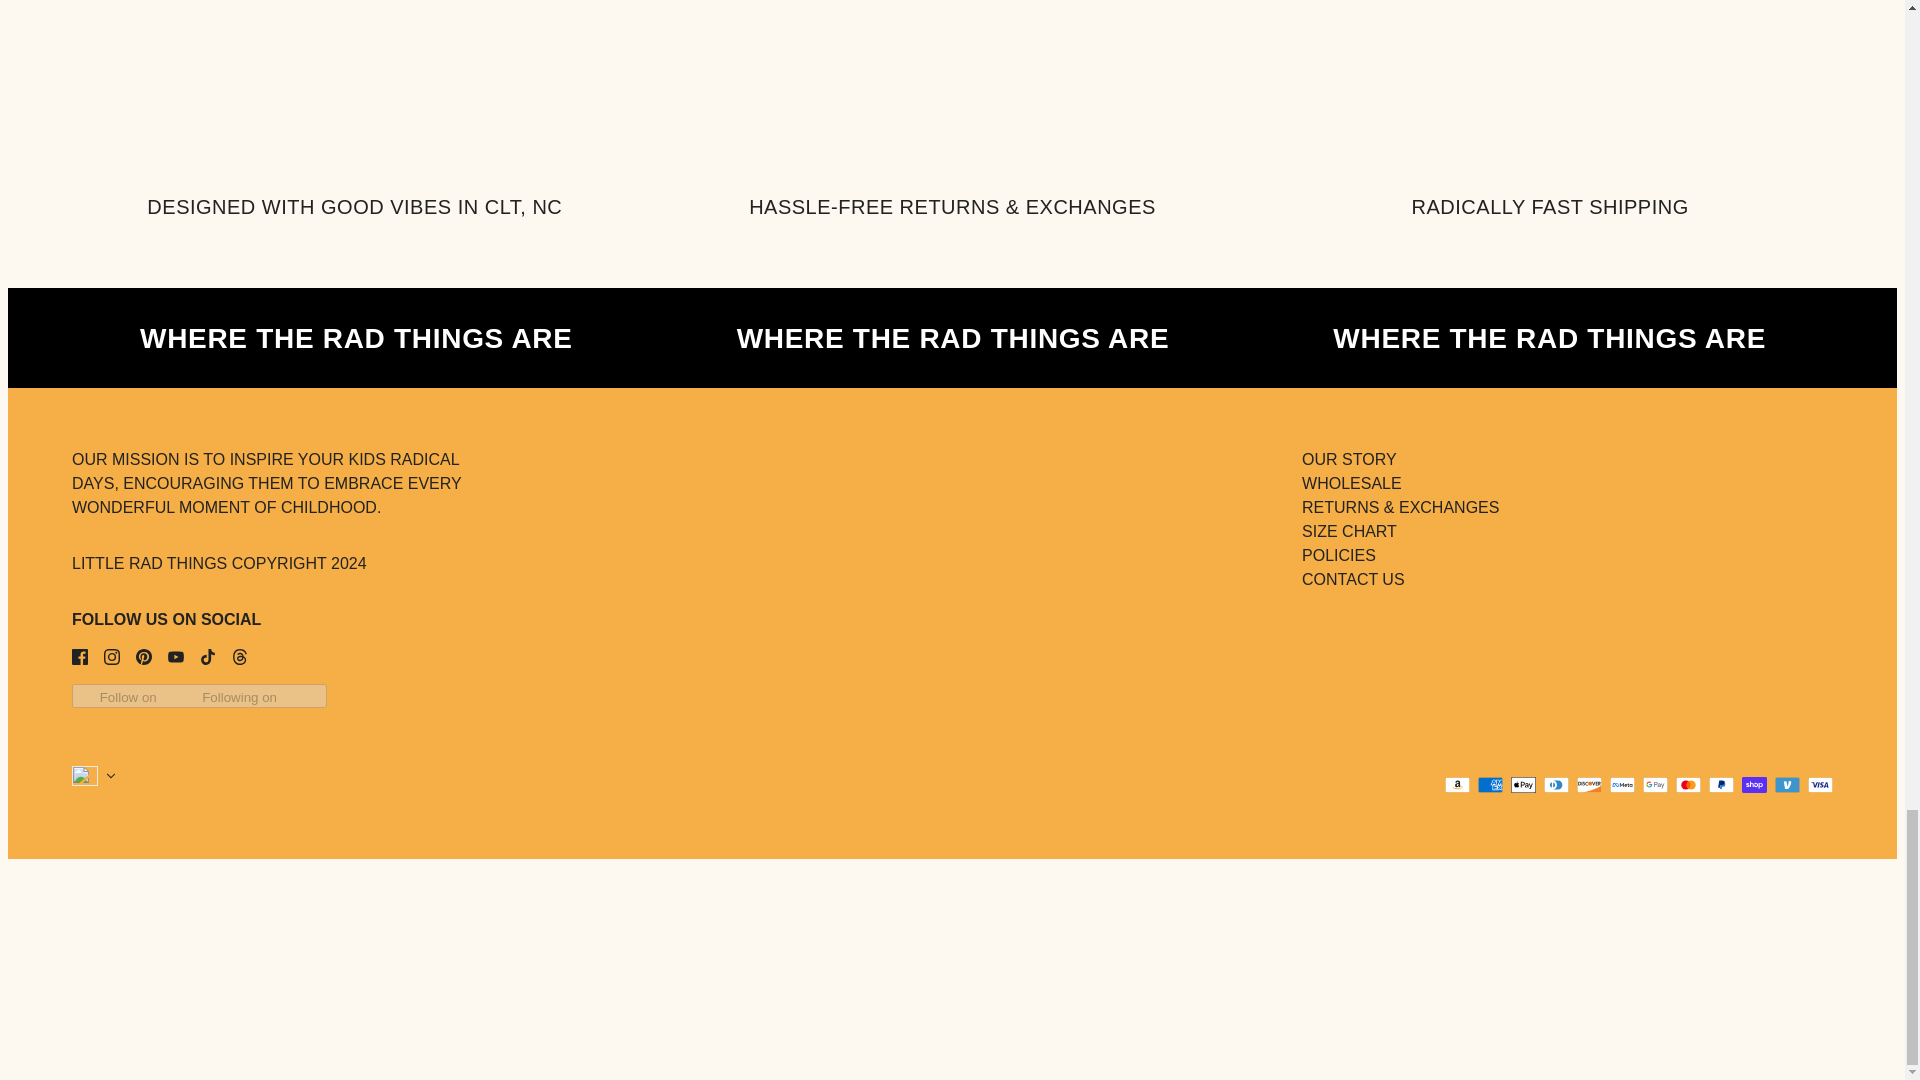 The height and width of the screenshot is (1080, 1920). What do you see at coordinates (356, 338) in the screenshot?
I see `WHERE THE RAD THINGS ARE` at bounding box center [356, 338].